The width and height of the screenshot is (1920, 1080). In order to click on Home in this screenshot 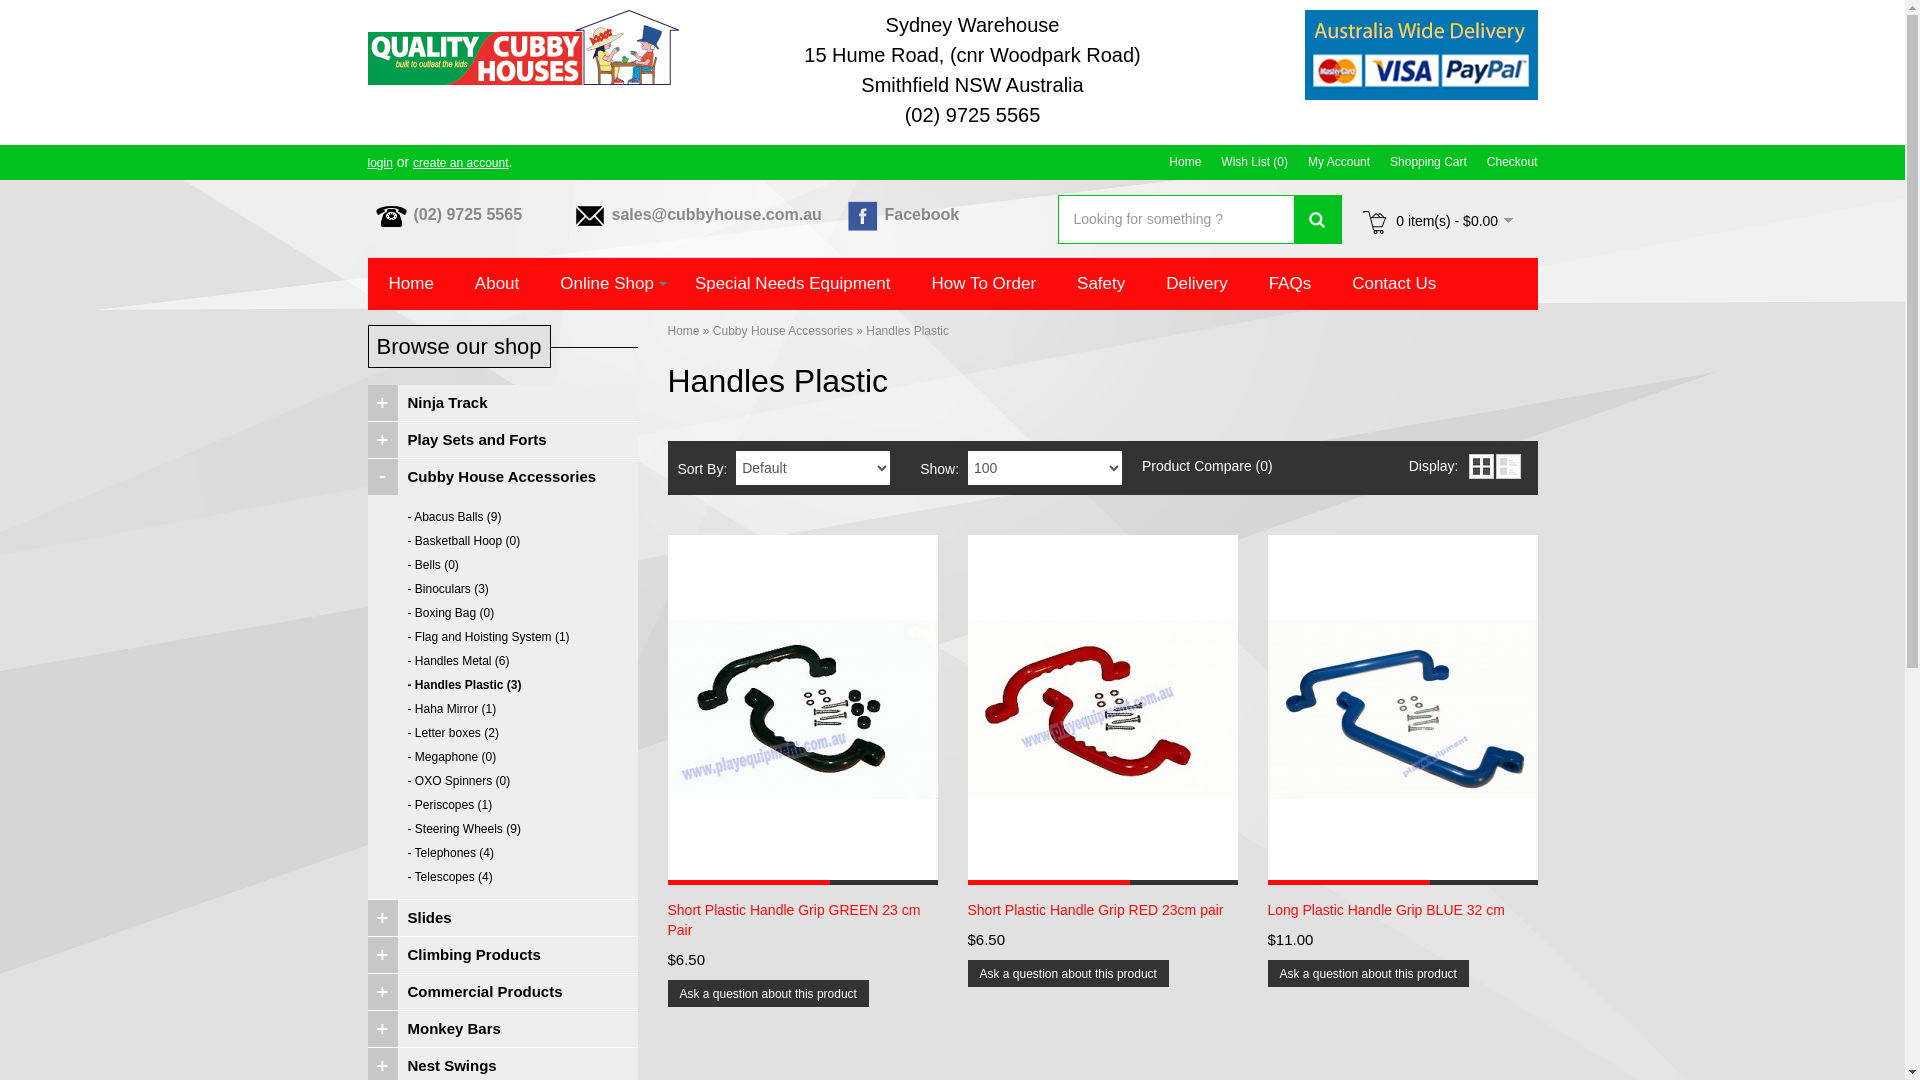, I will do `click(1185, 162)`.